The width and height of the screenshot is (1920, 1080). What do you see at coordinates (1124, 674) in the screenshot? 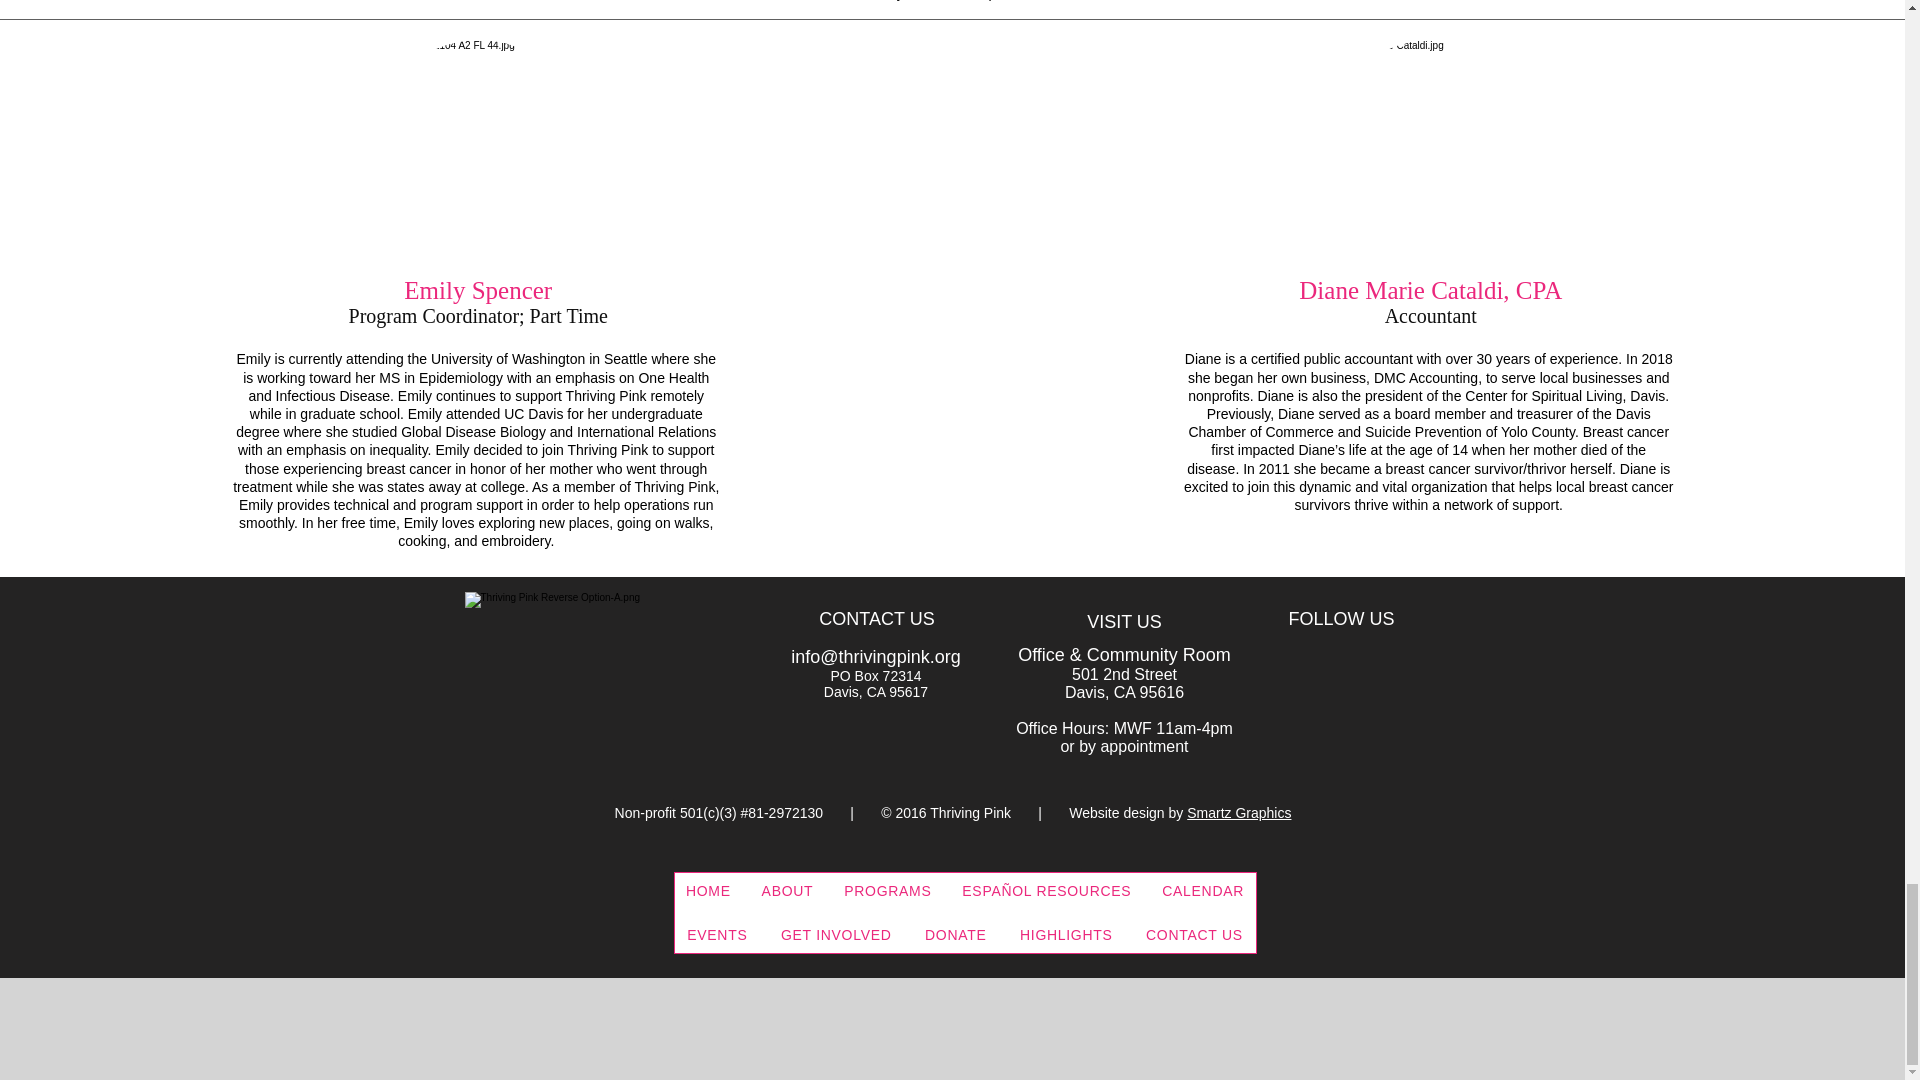
I see `501 2nd Street` at bounding box center [1124, 674].